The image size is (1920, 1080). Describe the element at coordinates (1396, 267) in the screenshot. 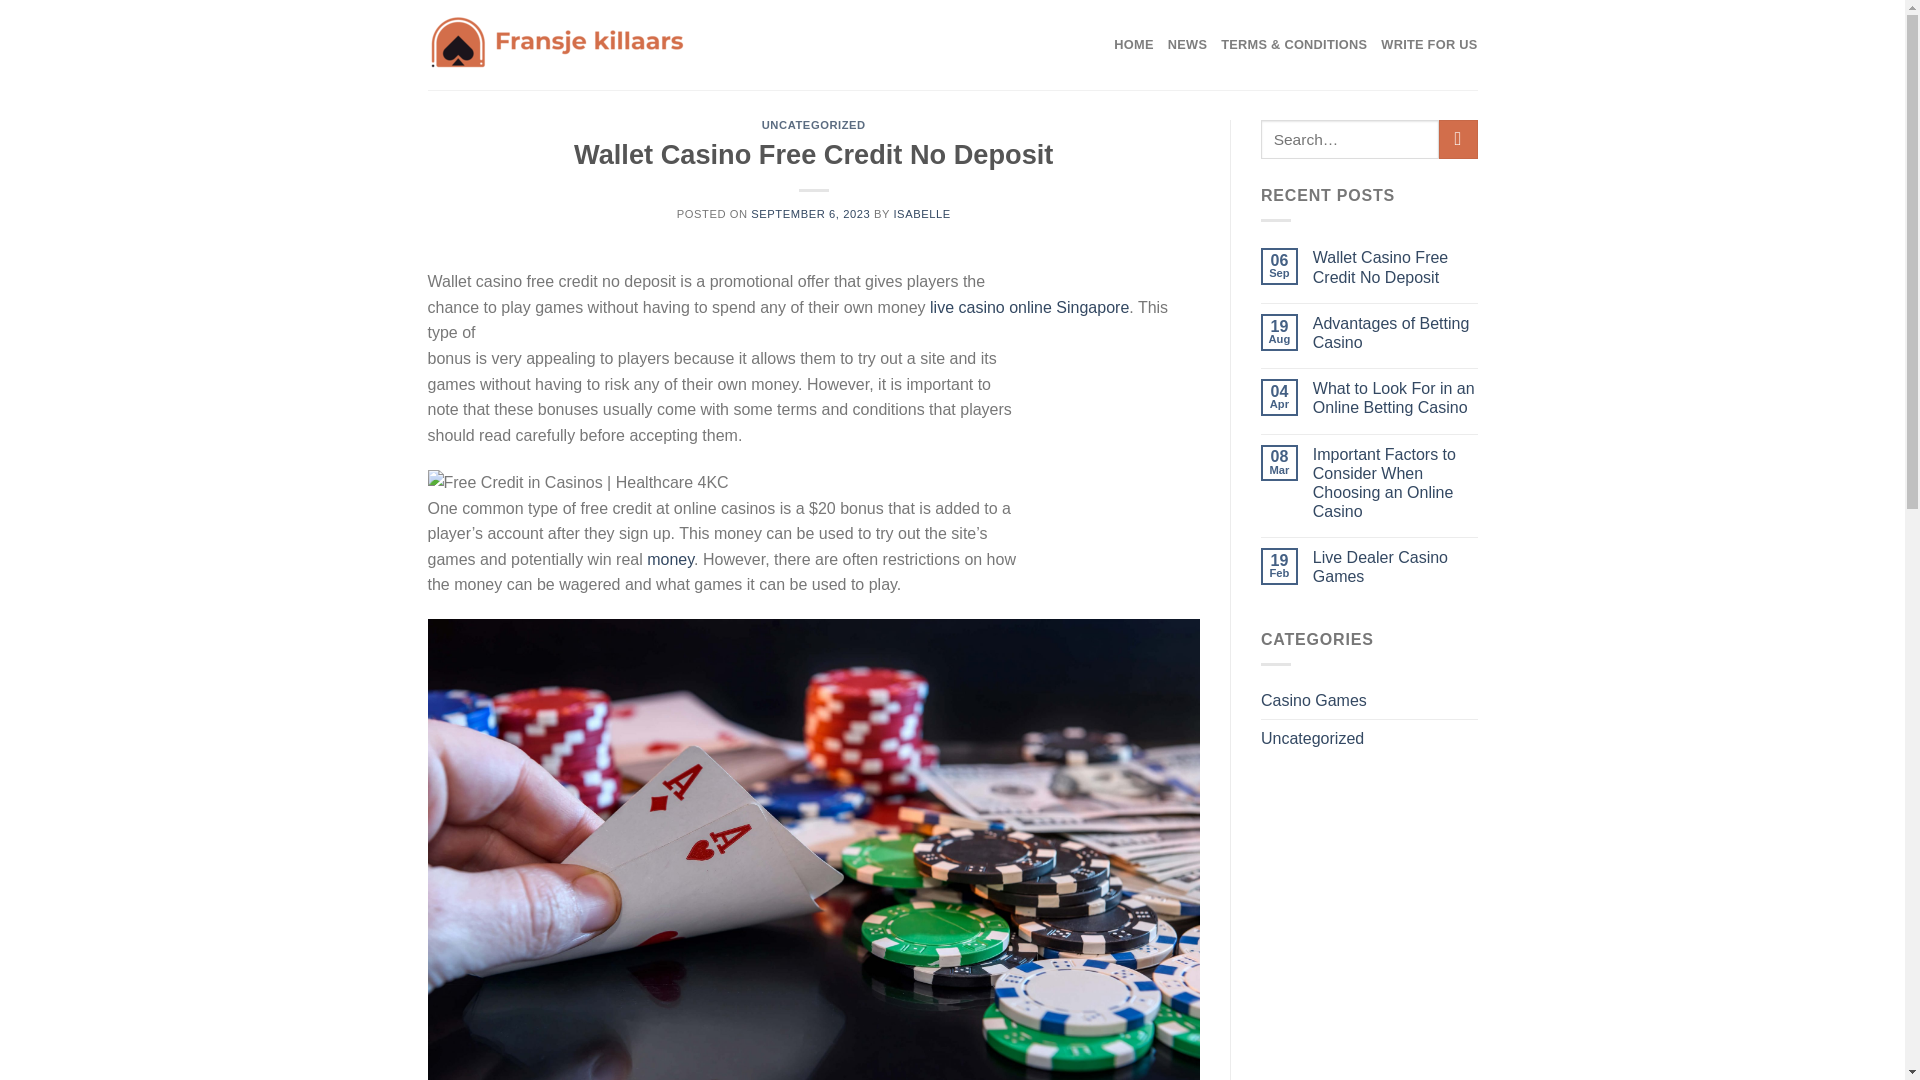

I see `Wallet Casino Free Credit No Deposit` at that location.